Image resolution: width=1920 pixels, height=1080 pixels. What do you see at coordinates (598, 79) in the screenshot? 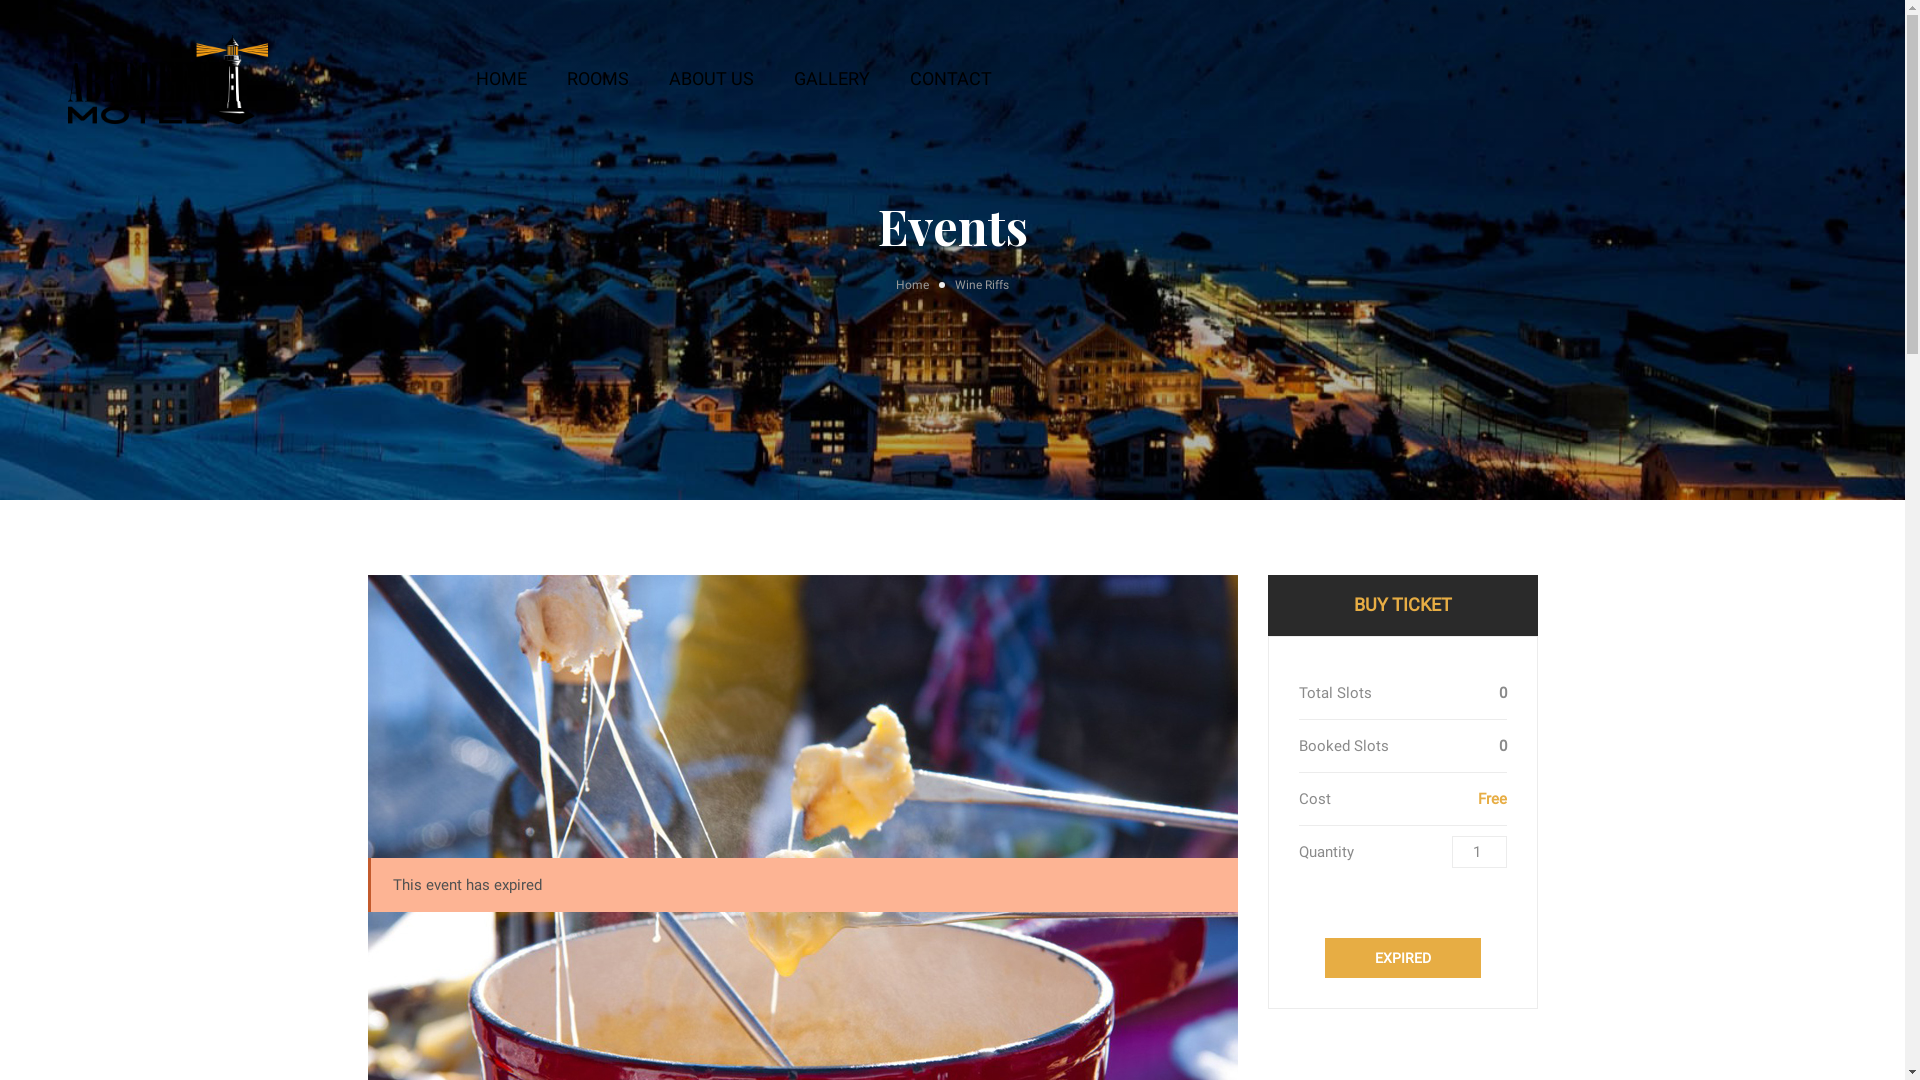
I see `ROOMS` at bounding box center [598, 79].